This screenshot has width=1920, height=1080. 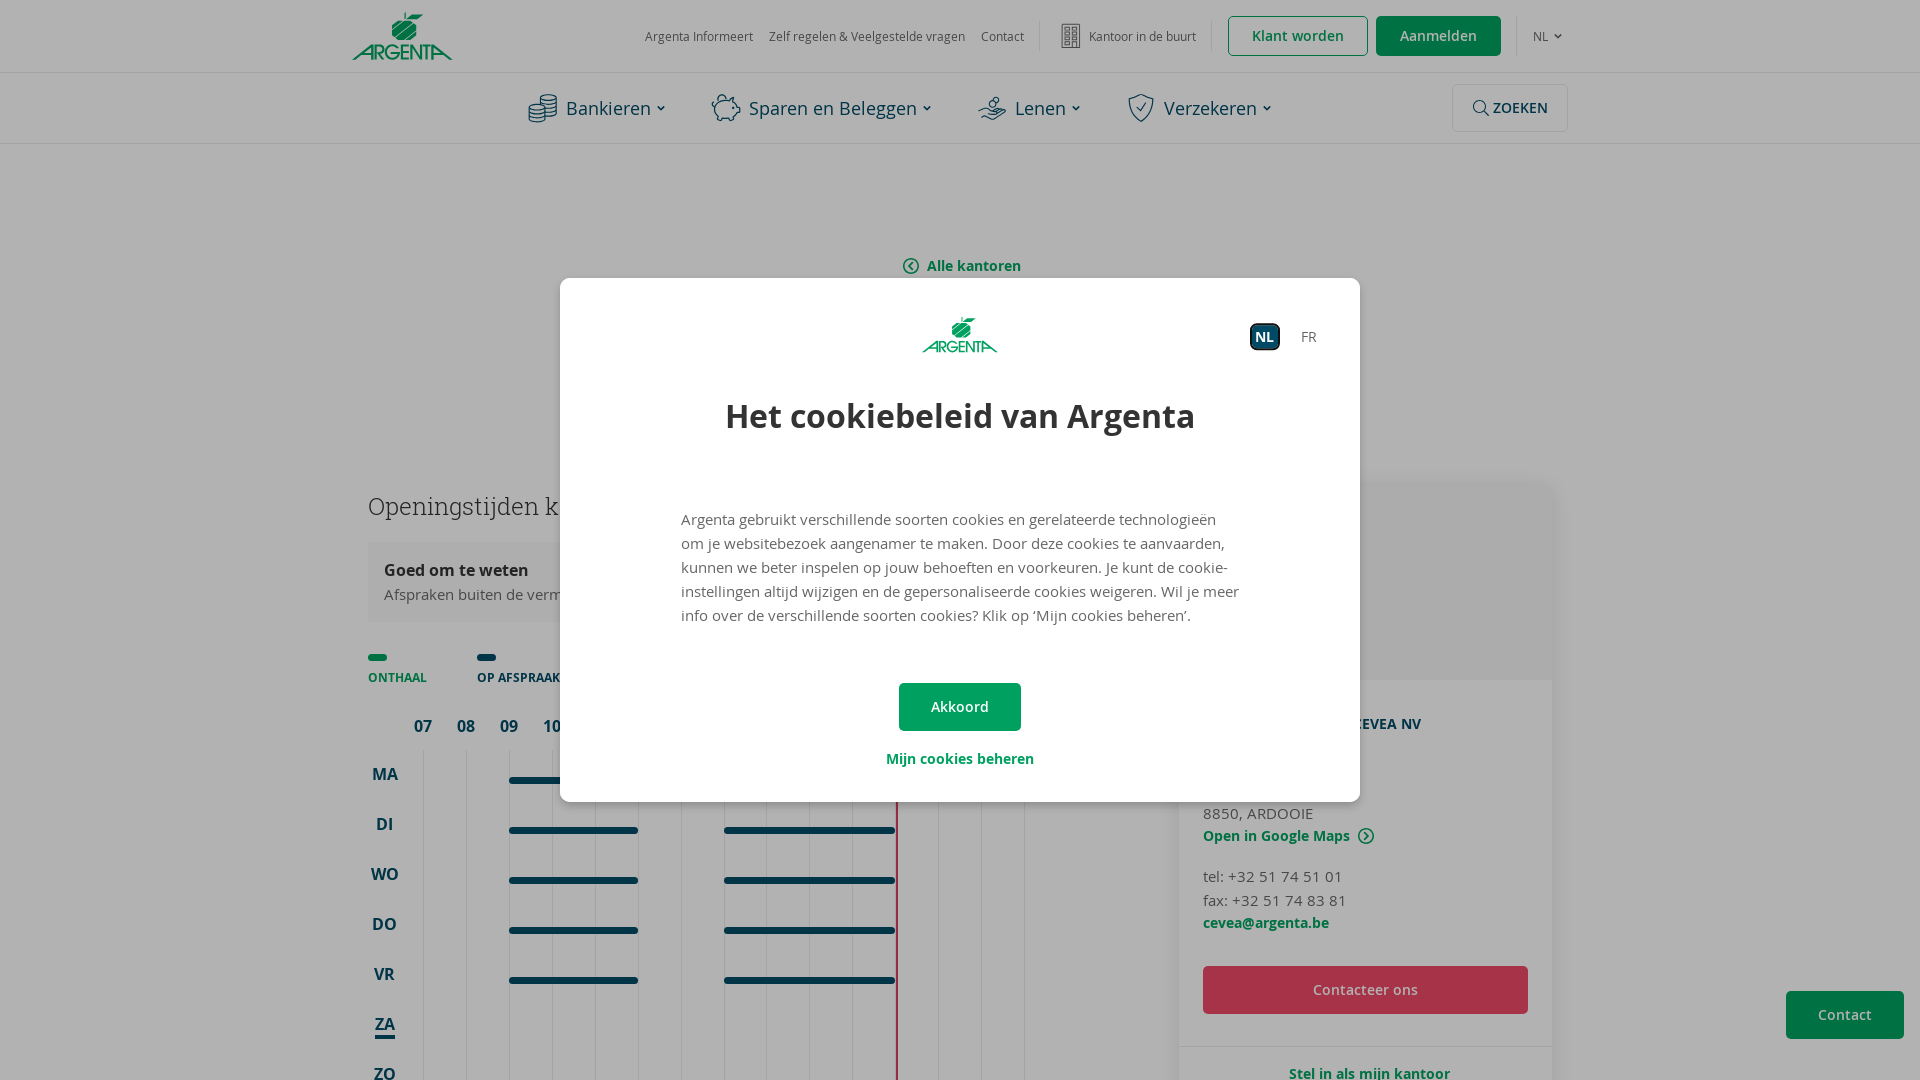 What do you see at coordinates (1126, 36) in the screenshot?
I see `Kantoor in de buurt` at bounding box center [1126, 36].